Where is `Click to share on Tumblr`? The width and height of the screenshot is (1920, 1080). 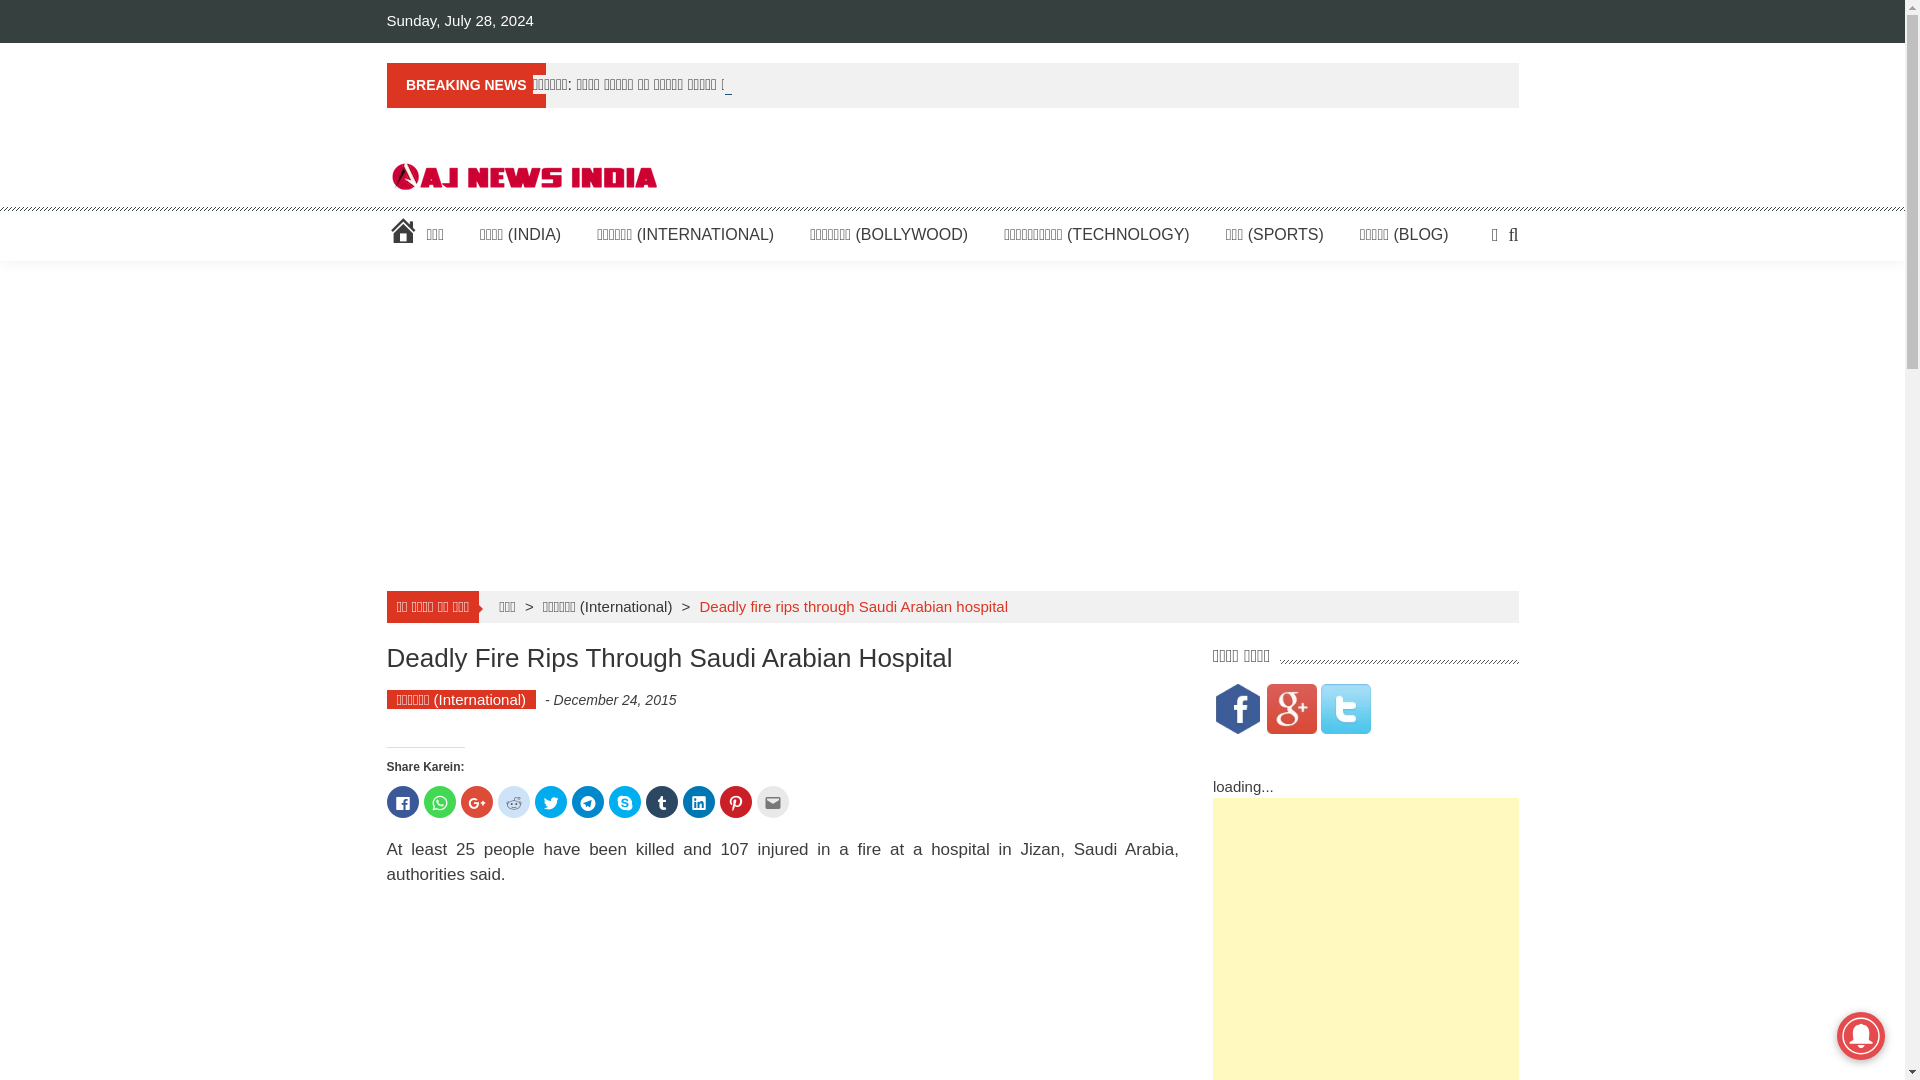
Click to share on Tumblr is located at coordinates (661, 802).